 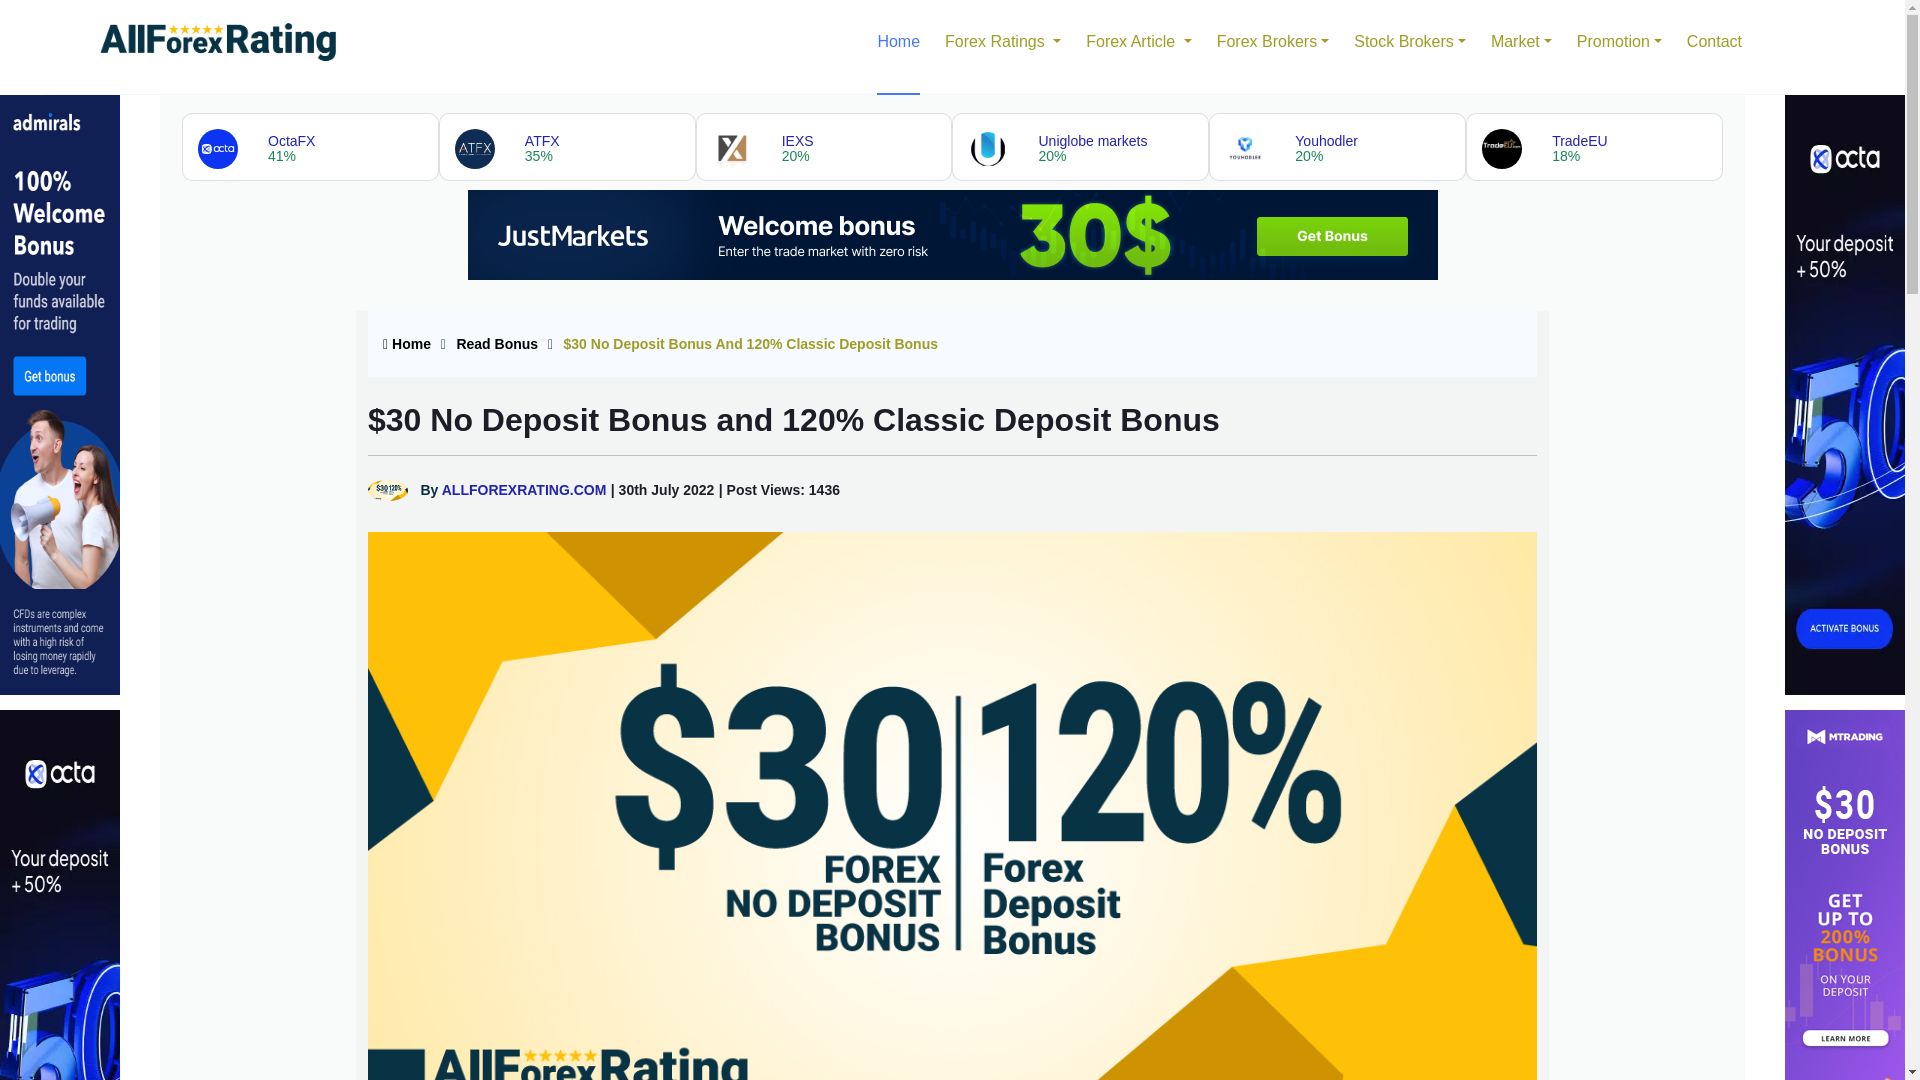 I want to click on Forex Article, so click(x=1138, y=46).